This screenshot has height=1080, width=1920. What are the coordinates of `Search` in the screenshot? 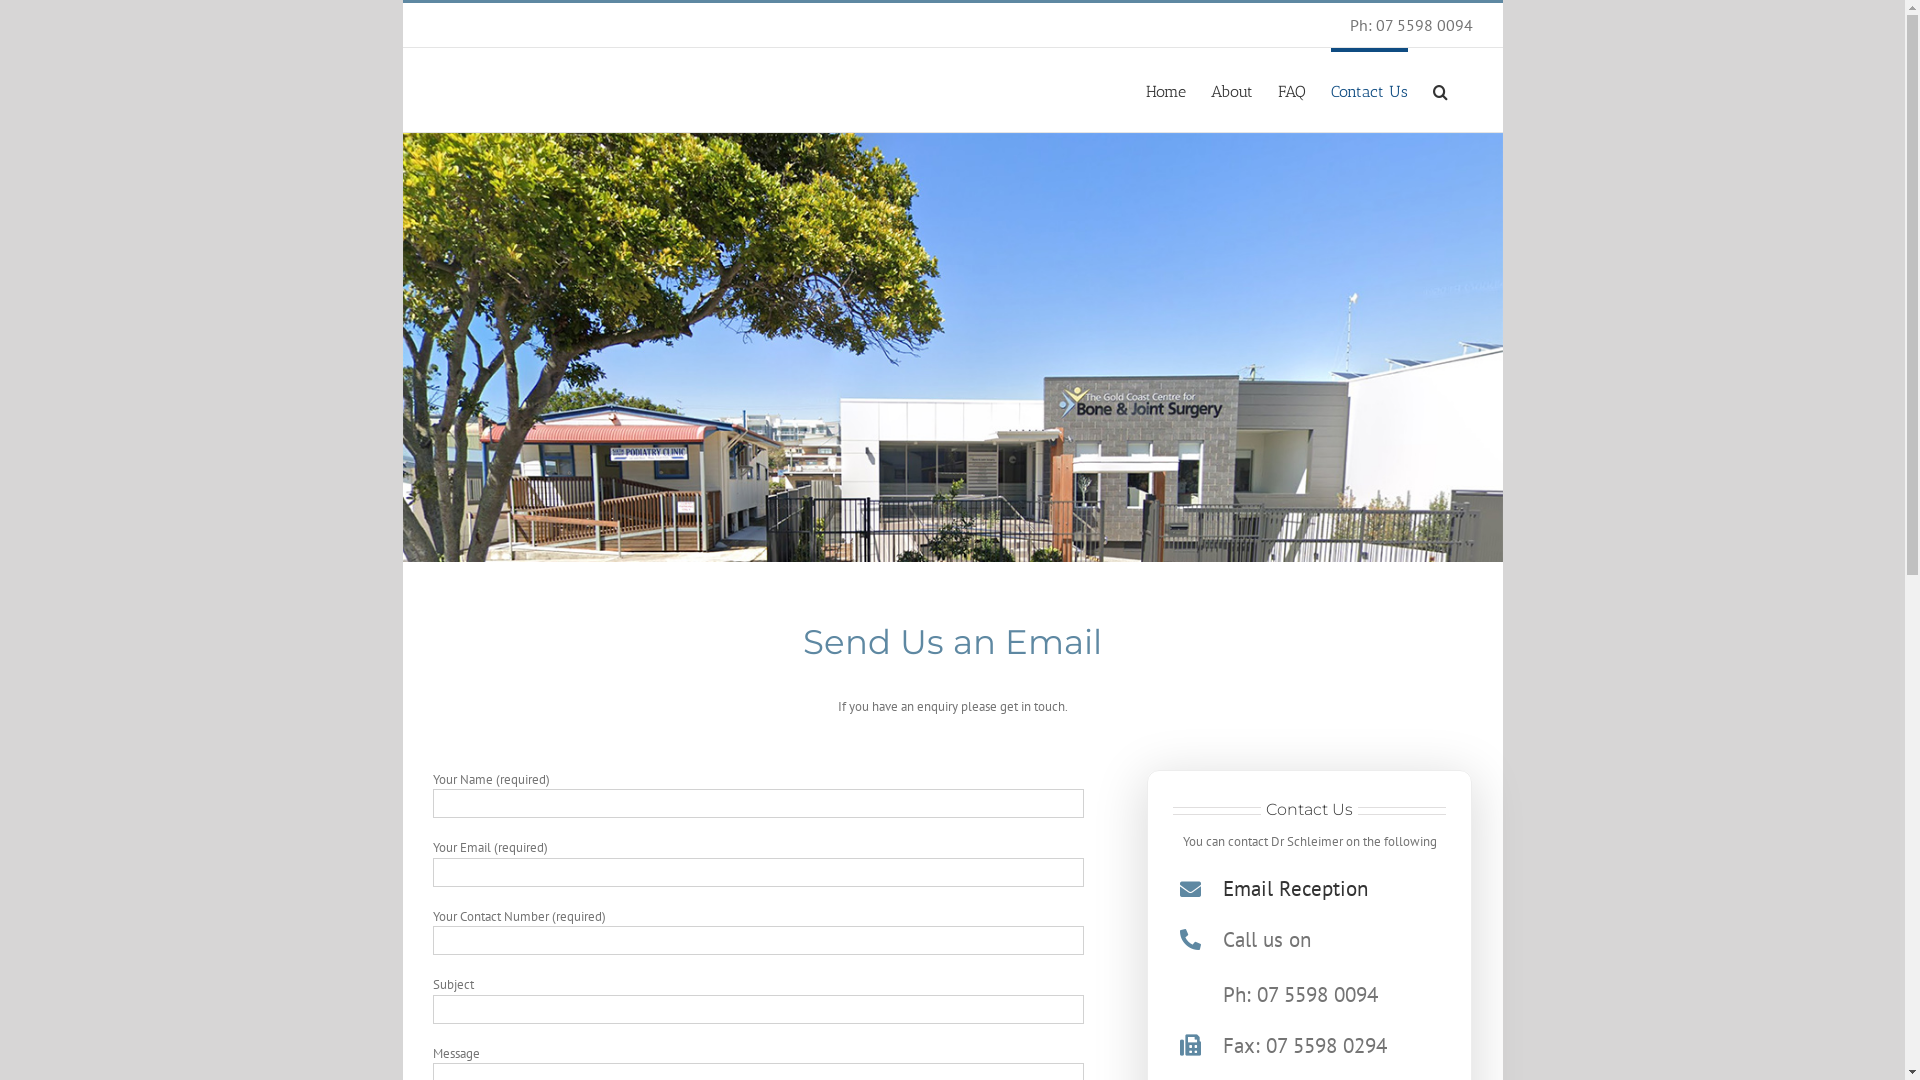 It's located at (1440, 90).